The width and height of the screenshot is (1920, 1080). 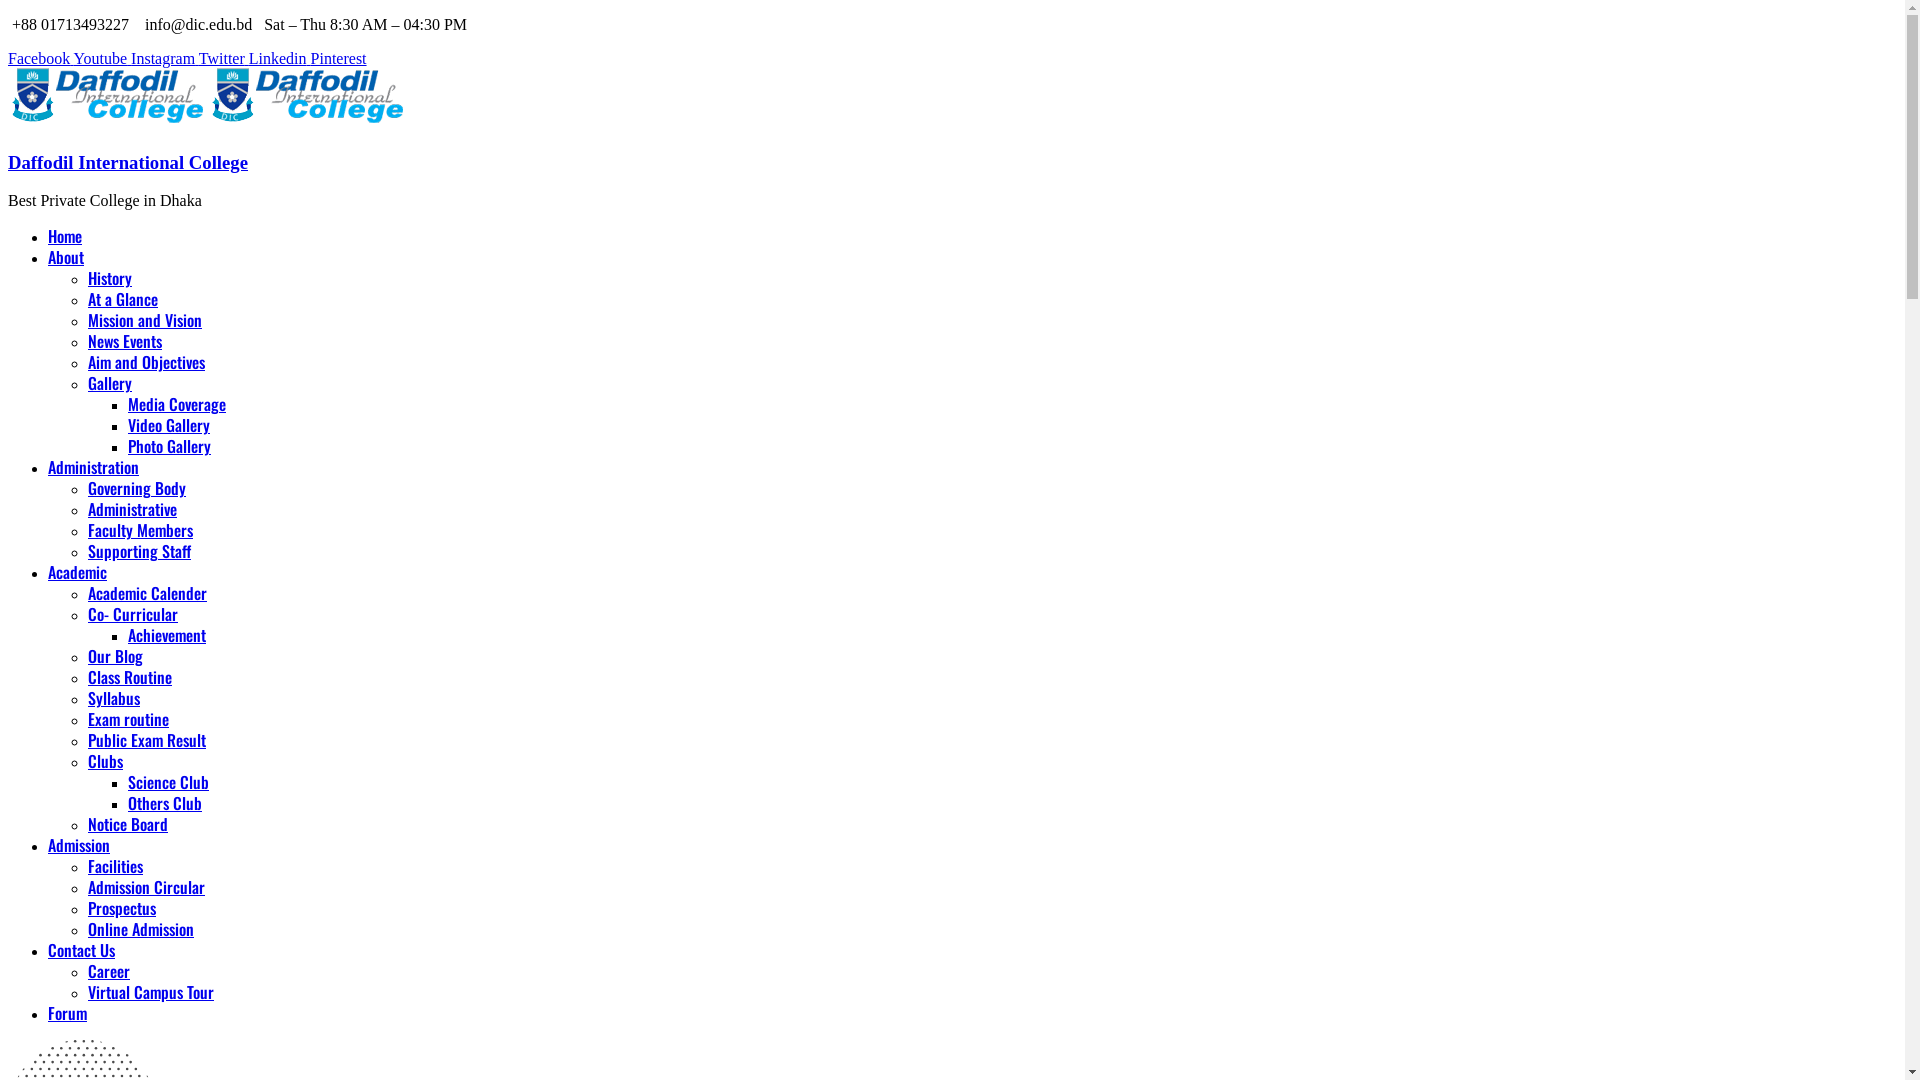 I want to click on Faculty Members, so click(x=140, y=532).